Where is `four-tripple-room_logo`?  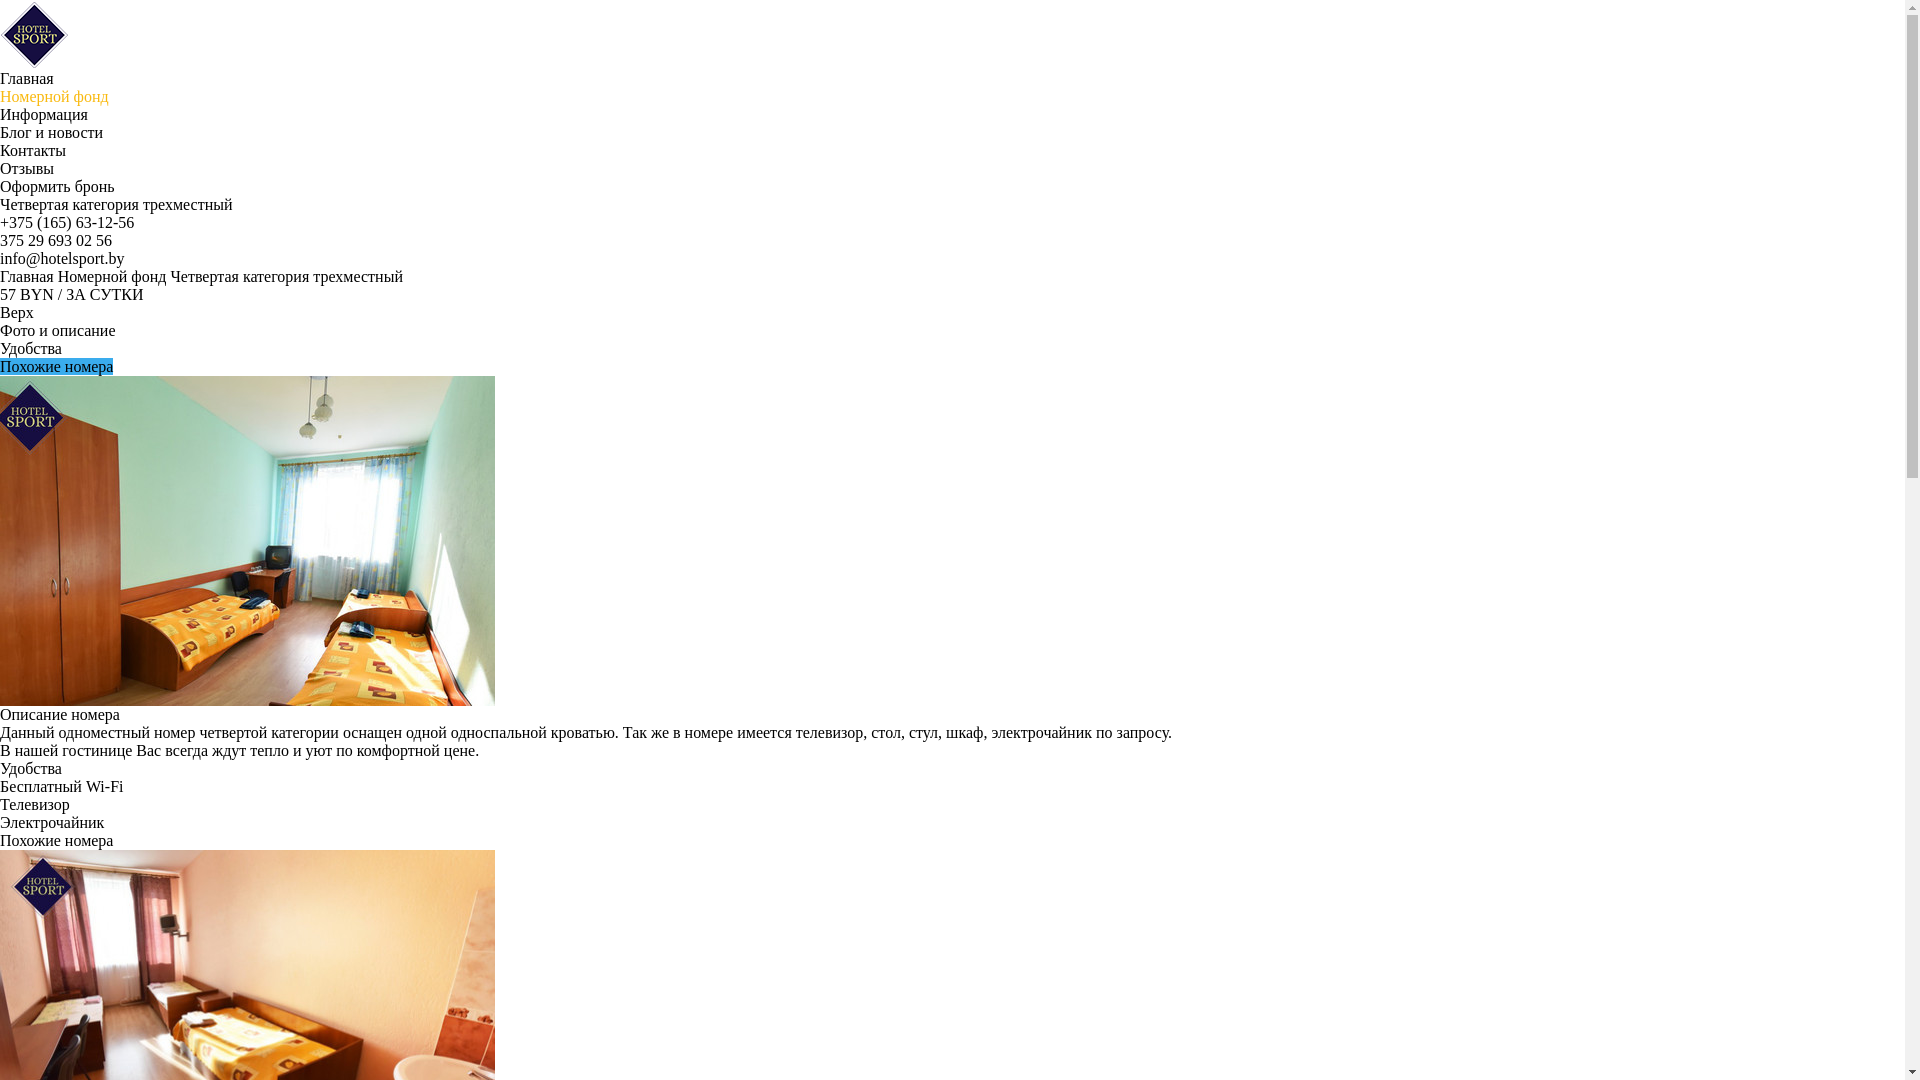 four-tripple-room_logo is located at coordinates (248, 541).